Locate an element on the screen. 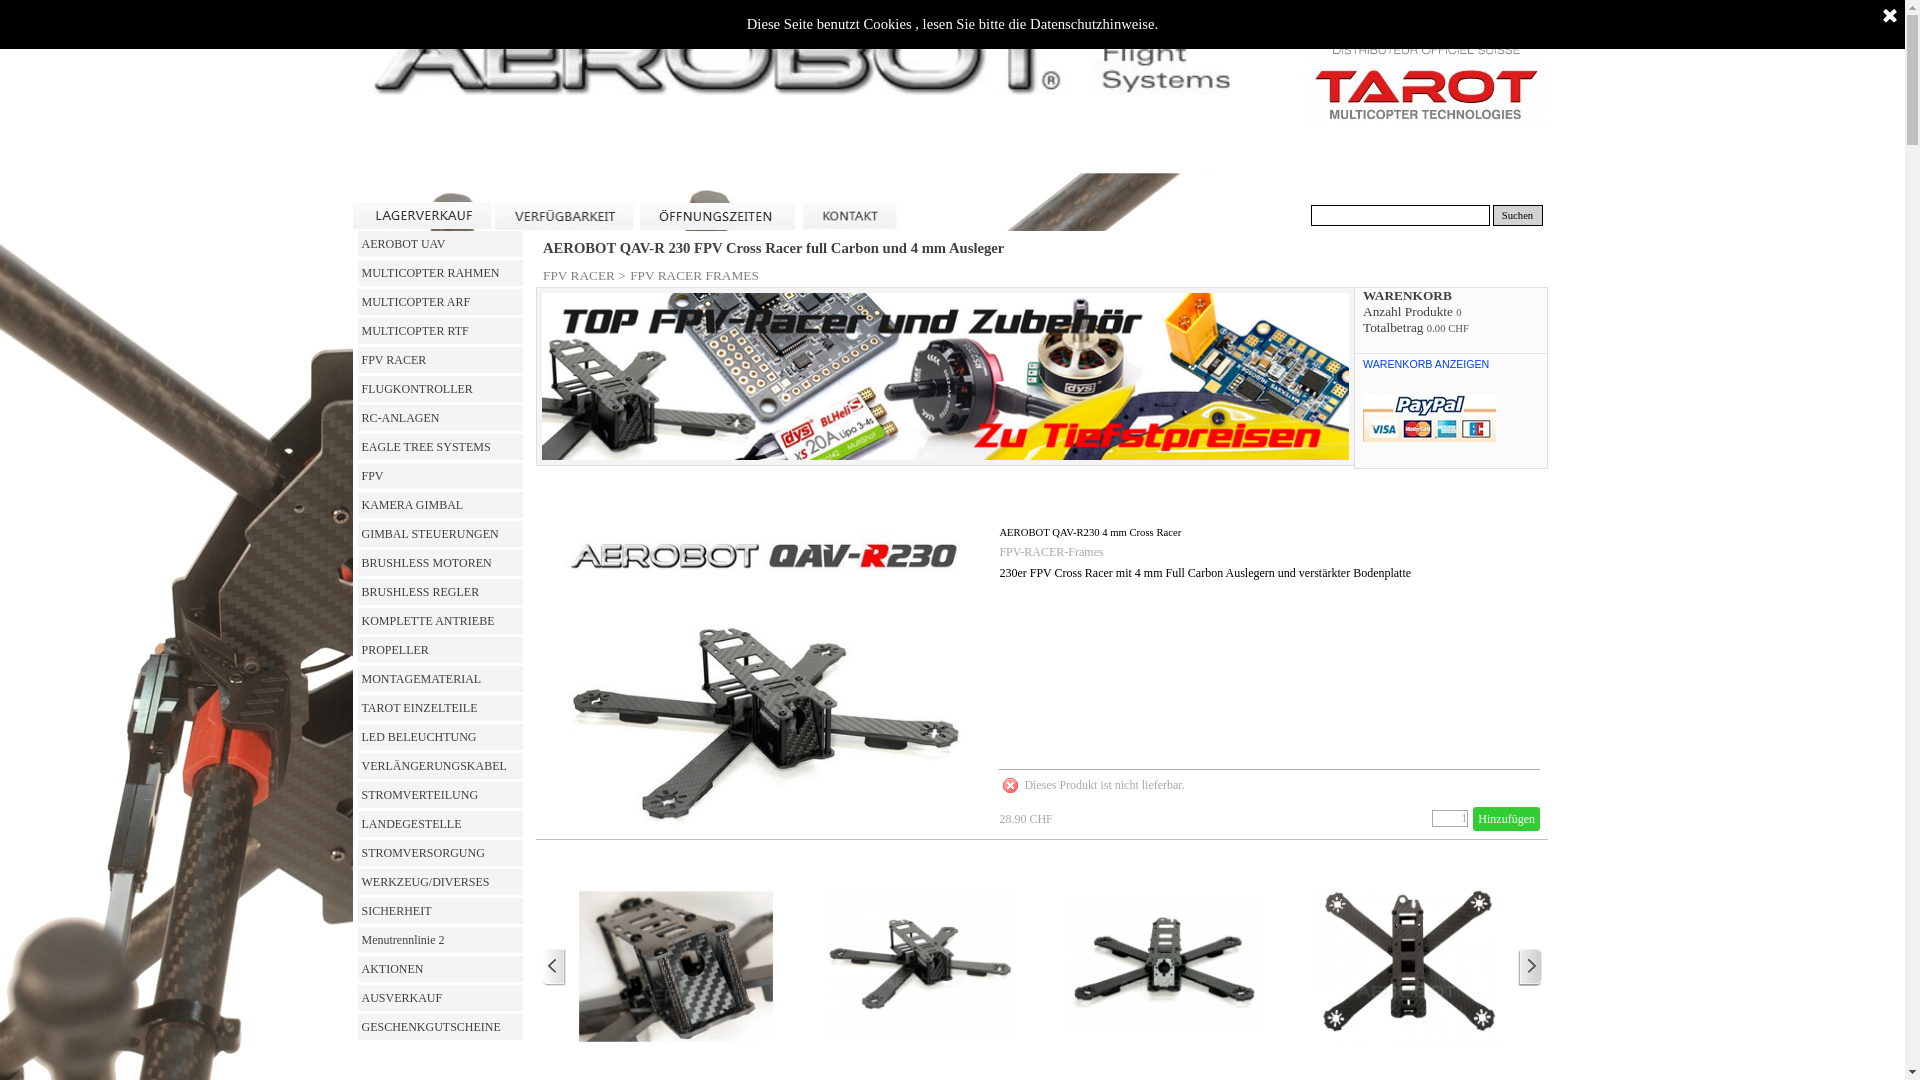 This screenshot has height=1080, width=1920. BRUSHLESS MOTOREN is located at coordinates (440, 563).